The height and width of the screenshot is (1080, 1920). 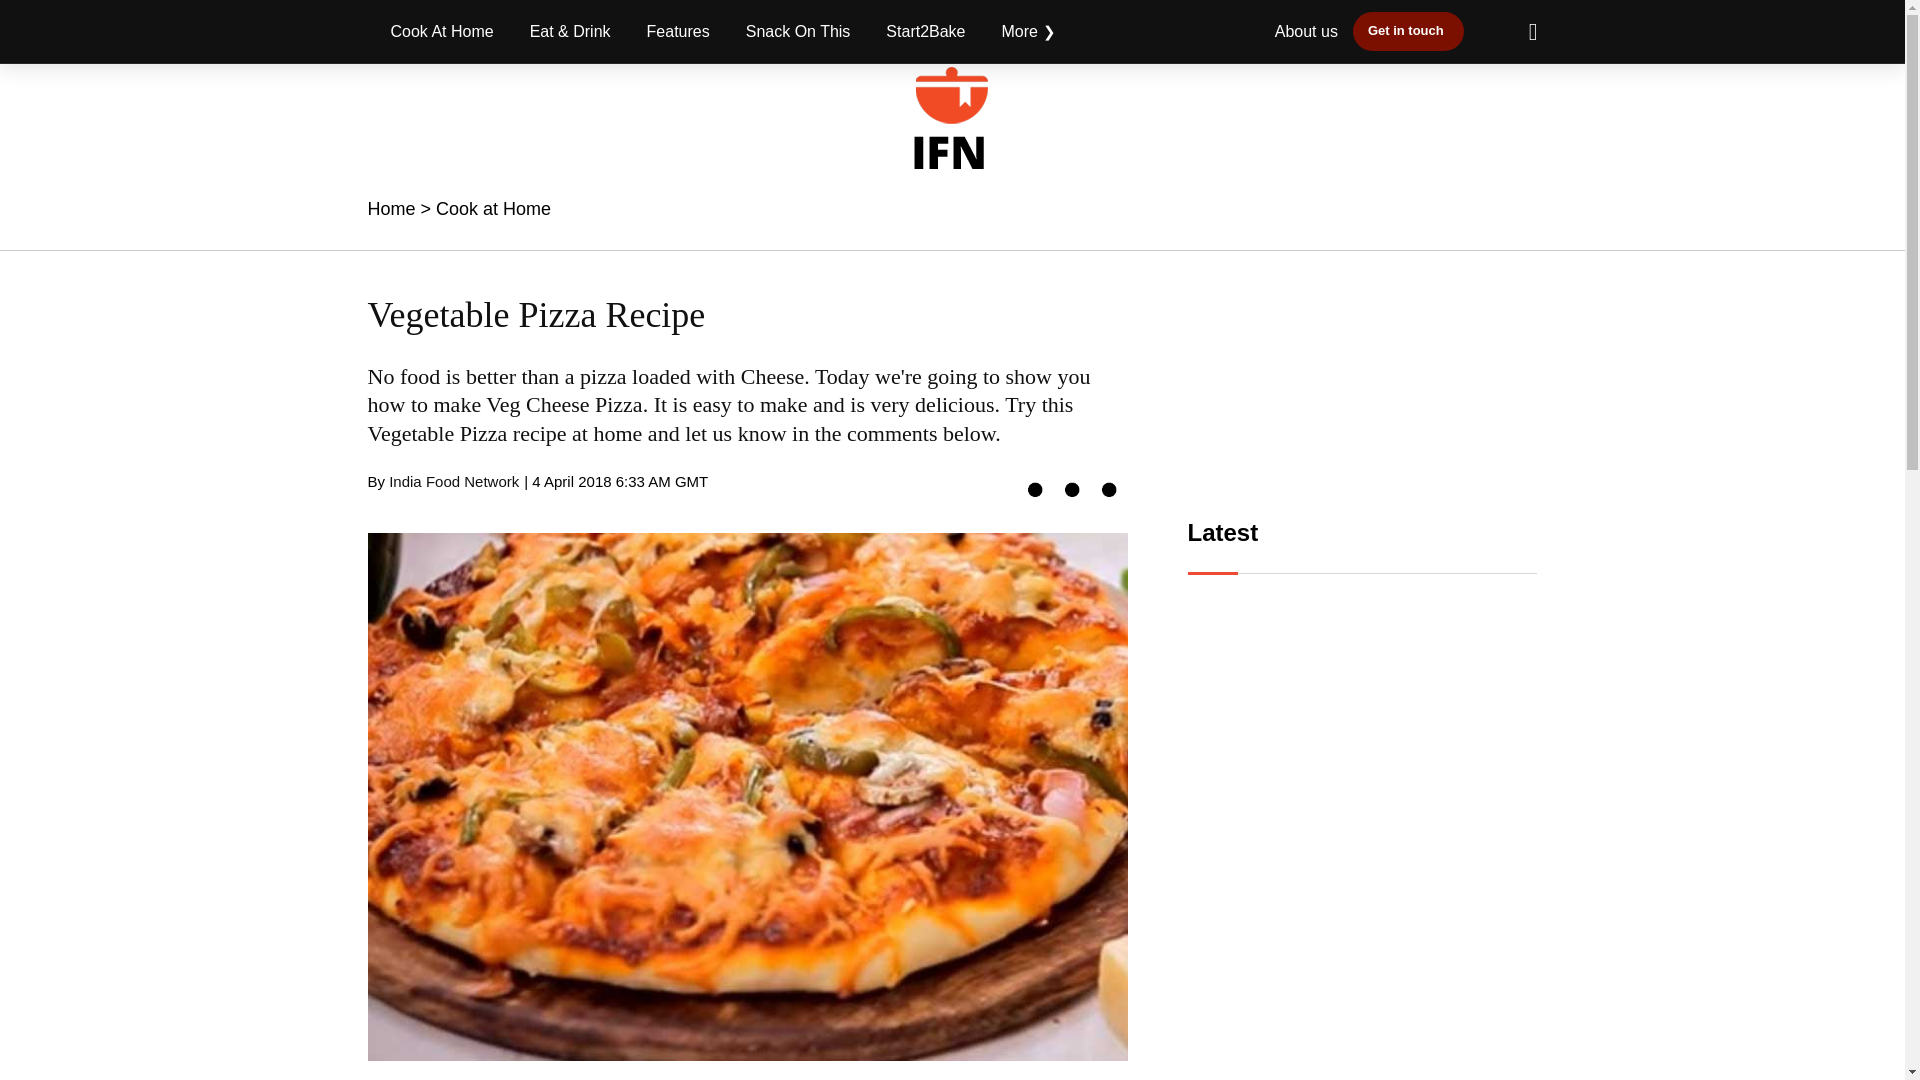 I want to click on Start2Bake, so click(x=925, y=32).